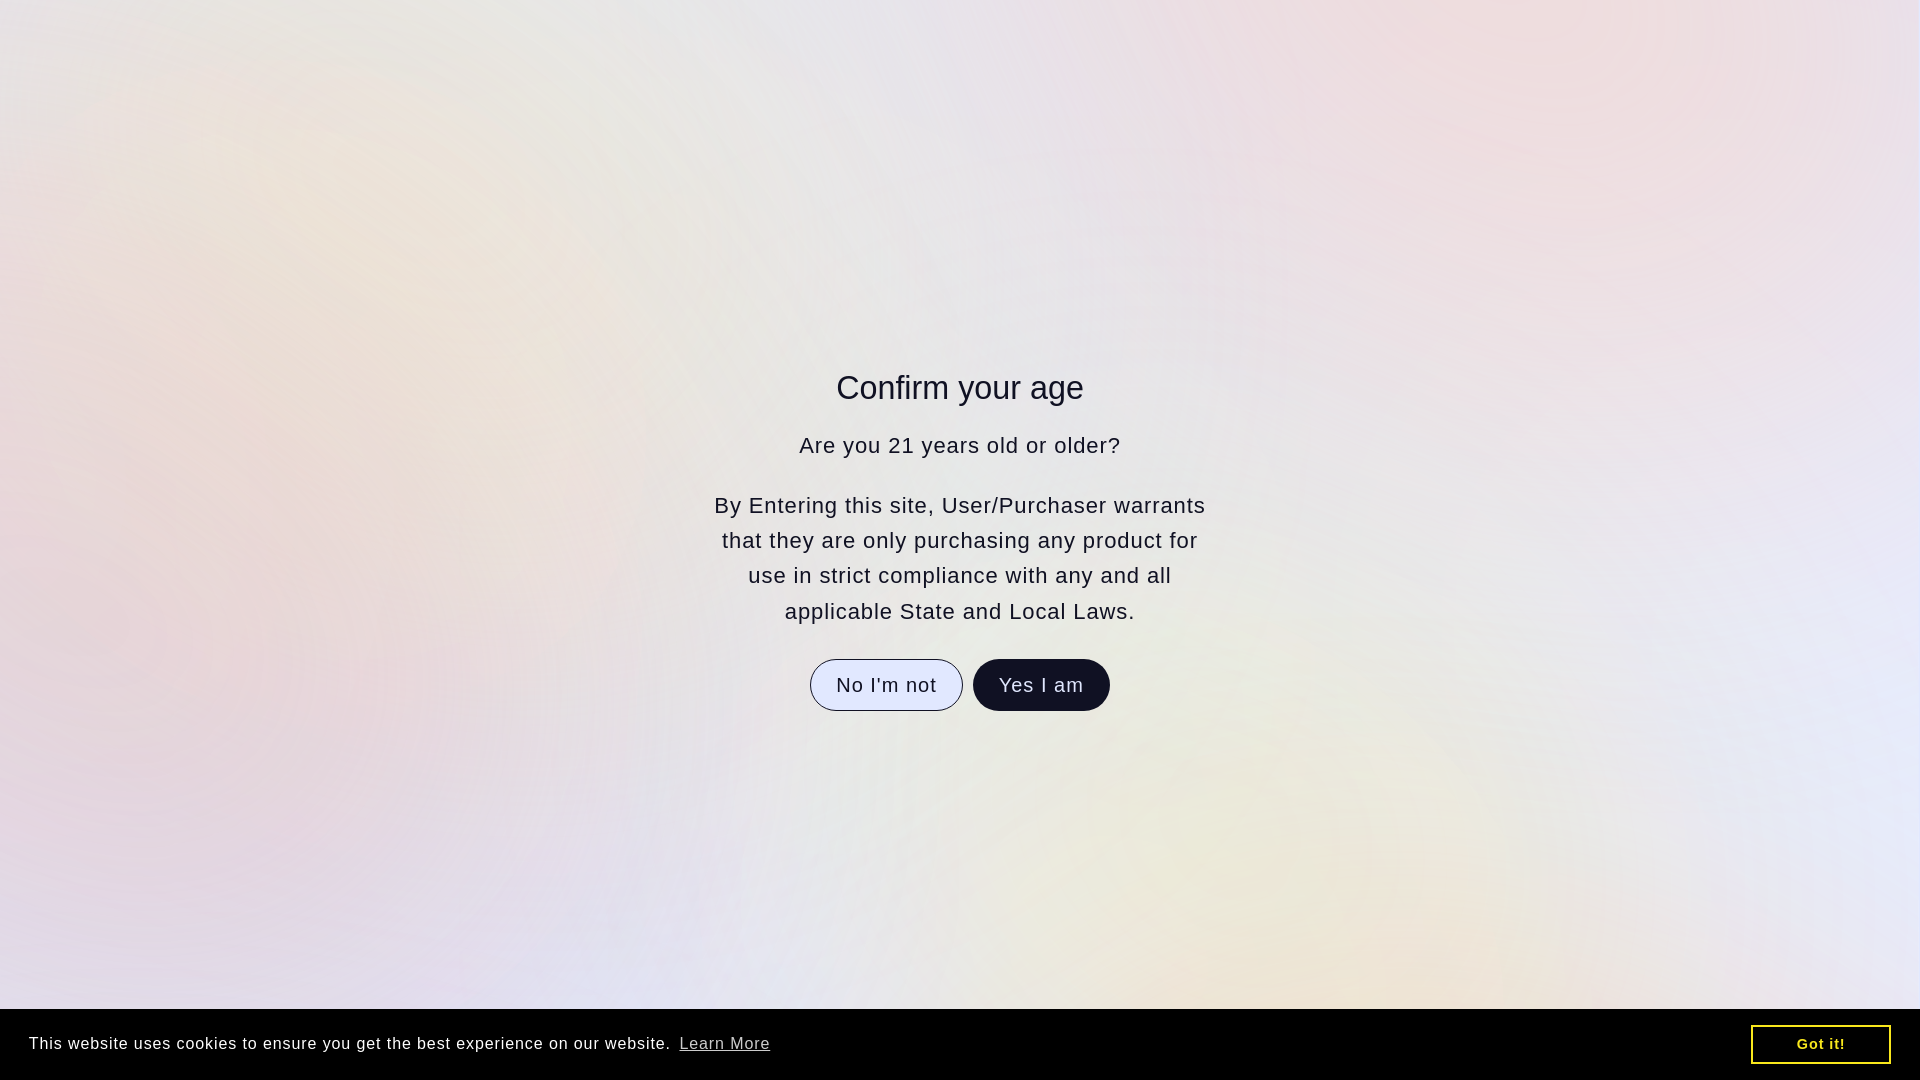 The width and height of the screenshot is (1920, 1080). What do you see at coordinates (1522, 15) in the screenshot?
I see `twitter` at bounding box center [1522, 15].